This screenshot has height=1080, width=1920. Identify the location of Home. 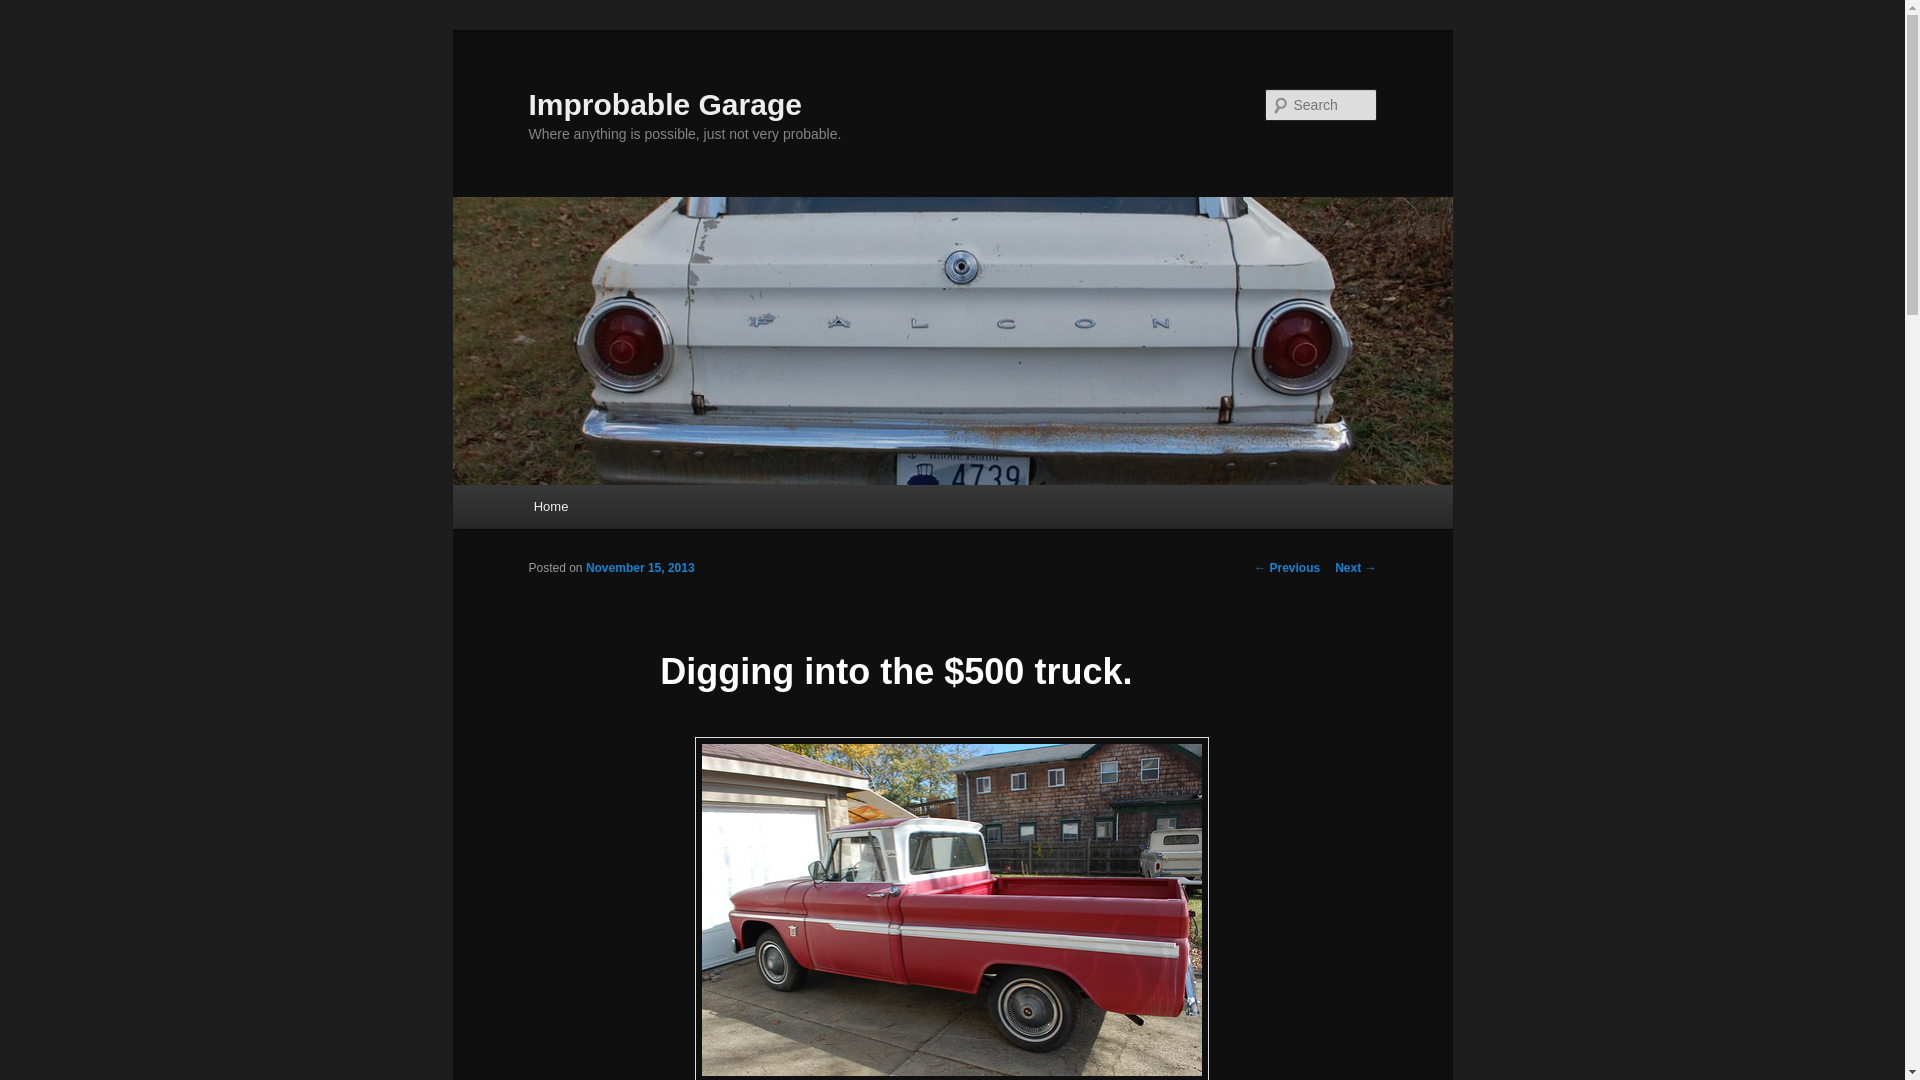
(550, 506).